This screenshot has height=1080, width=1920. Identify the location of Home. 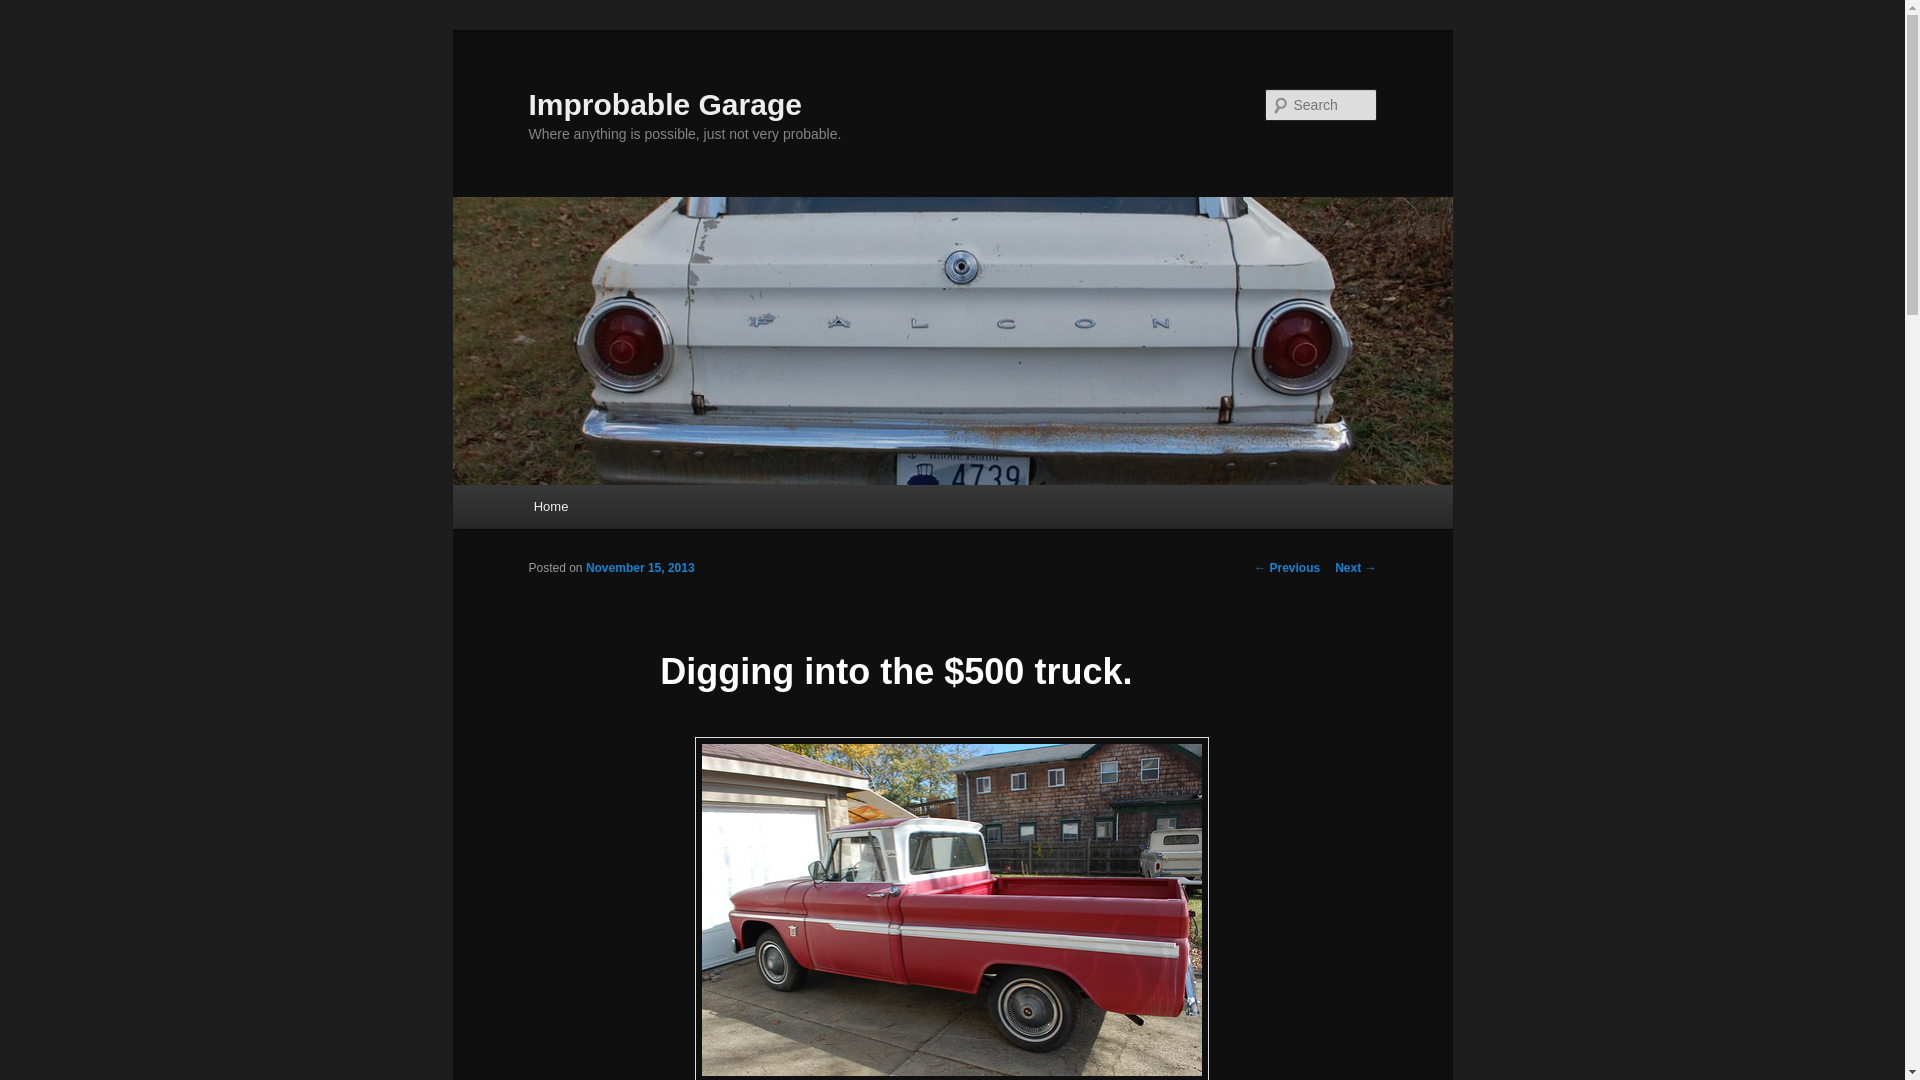
(550, 506).